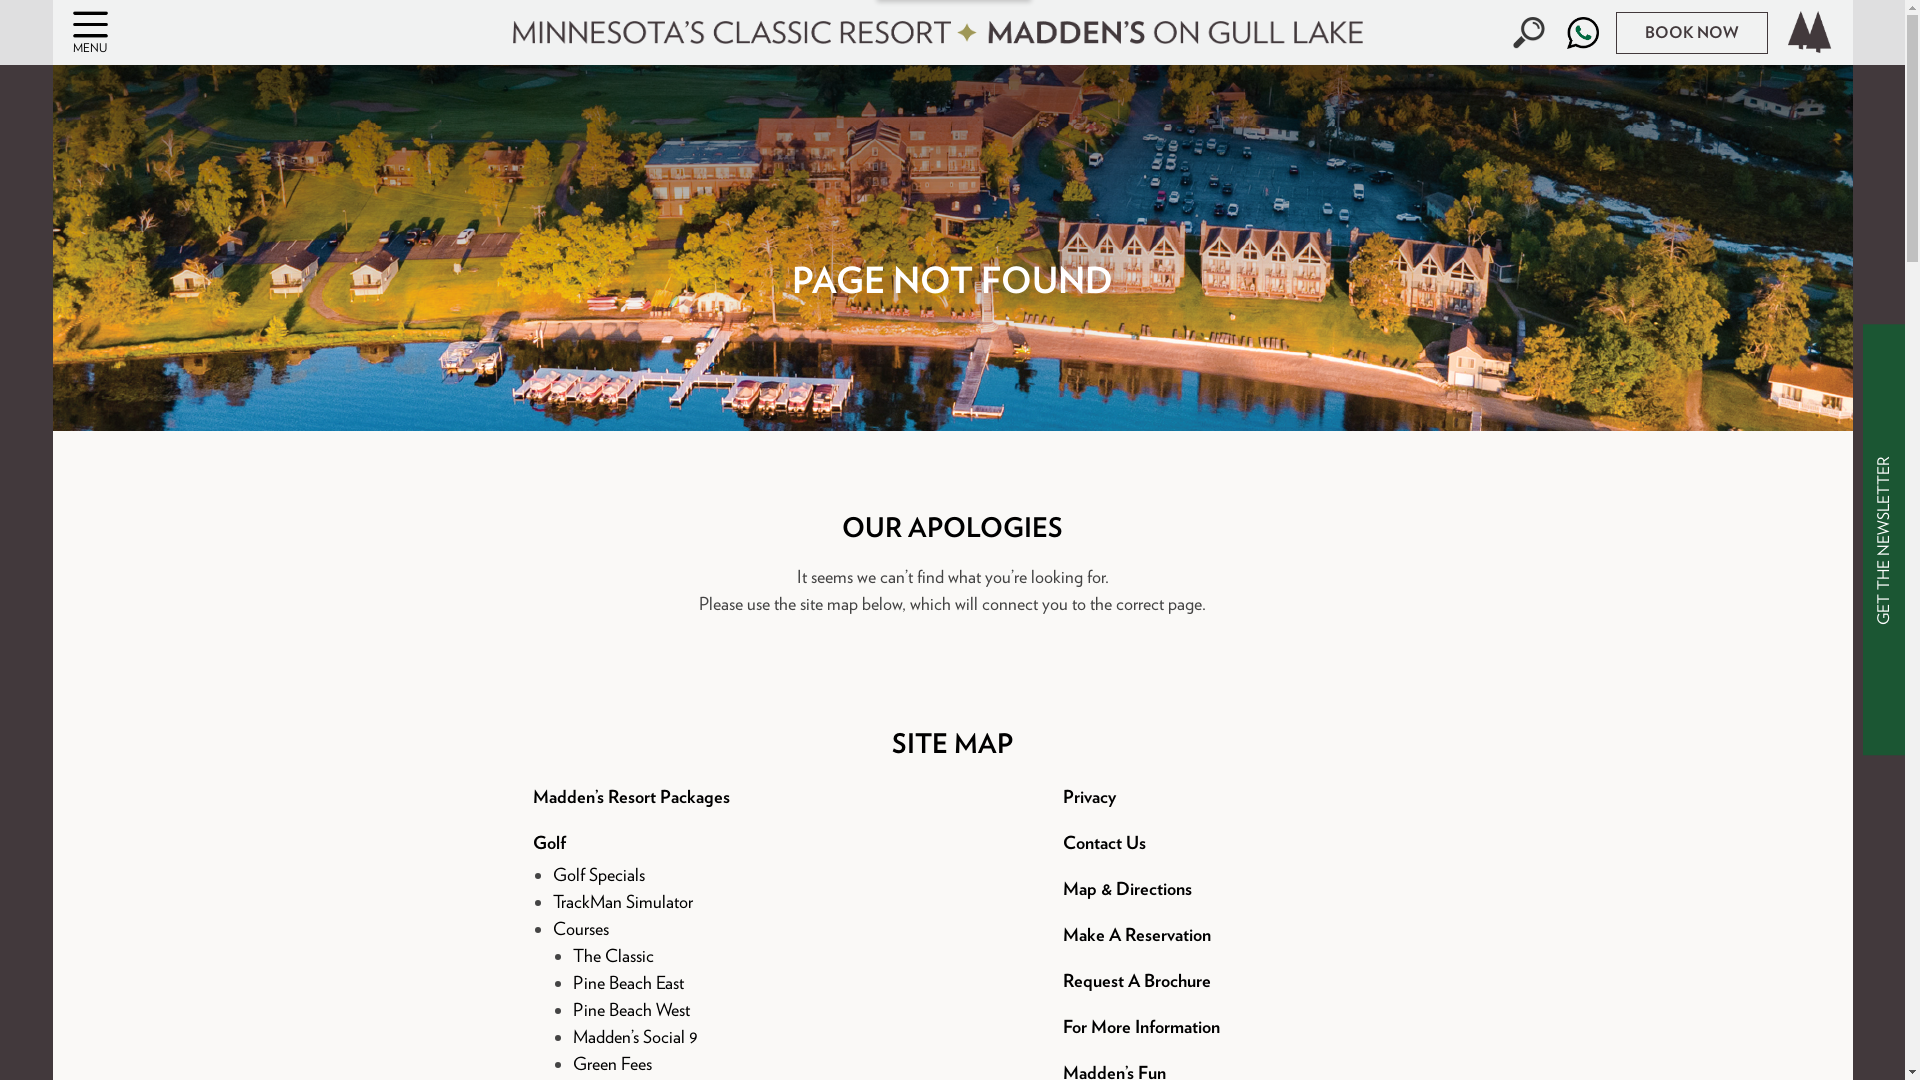  What do you see at coordinates (1692, 32) in the screenshot?
I see `BOOK NOW` at bounding box center [1692, 32].